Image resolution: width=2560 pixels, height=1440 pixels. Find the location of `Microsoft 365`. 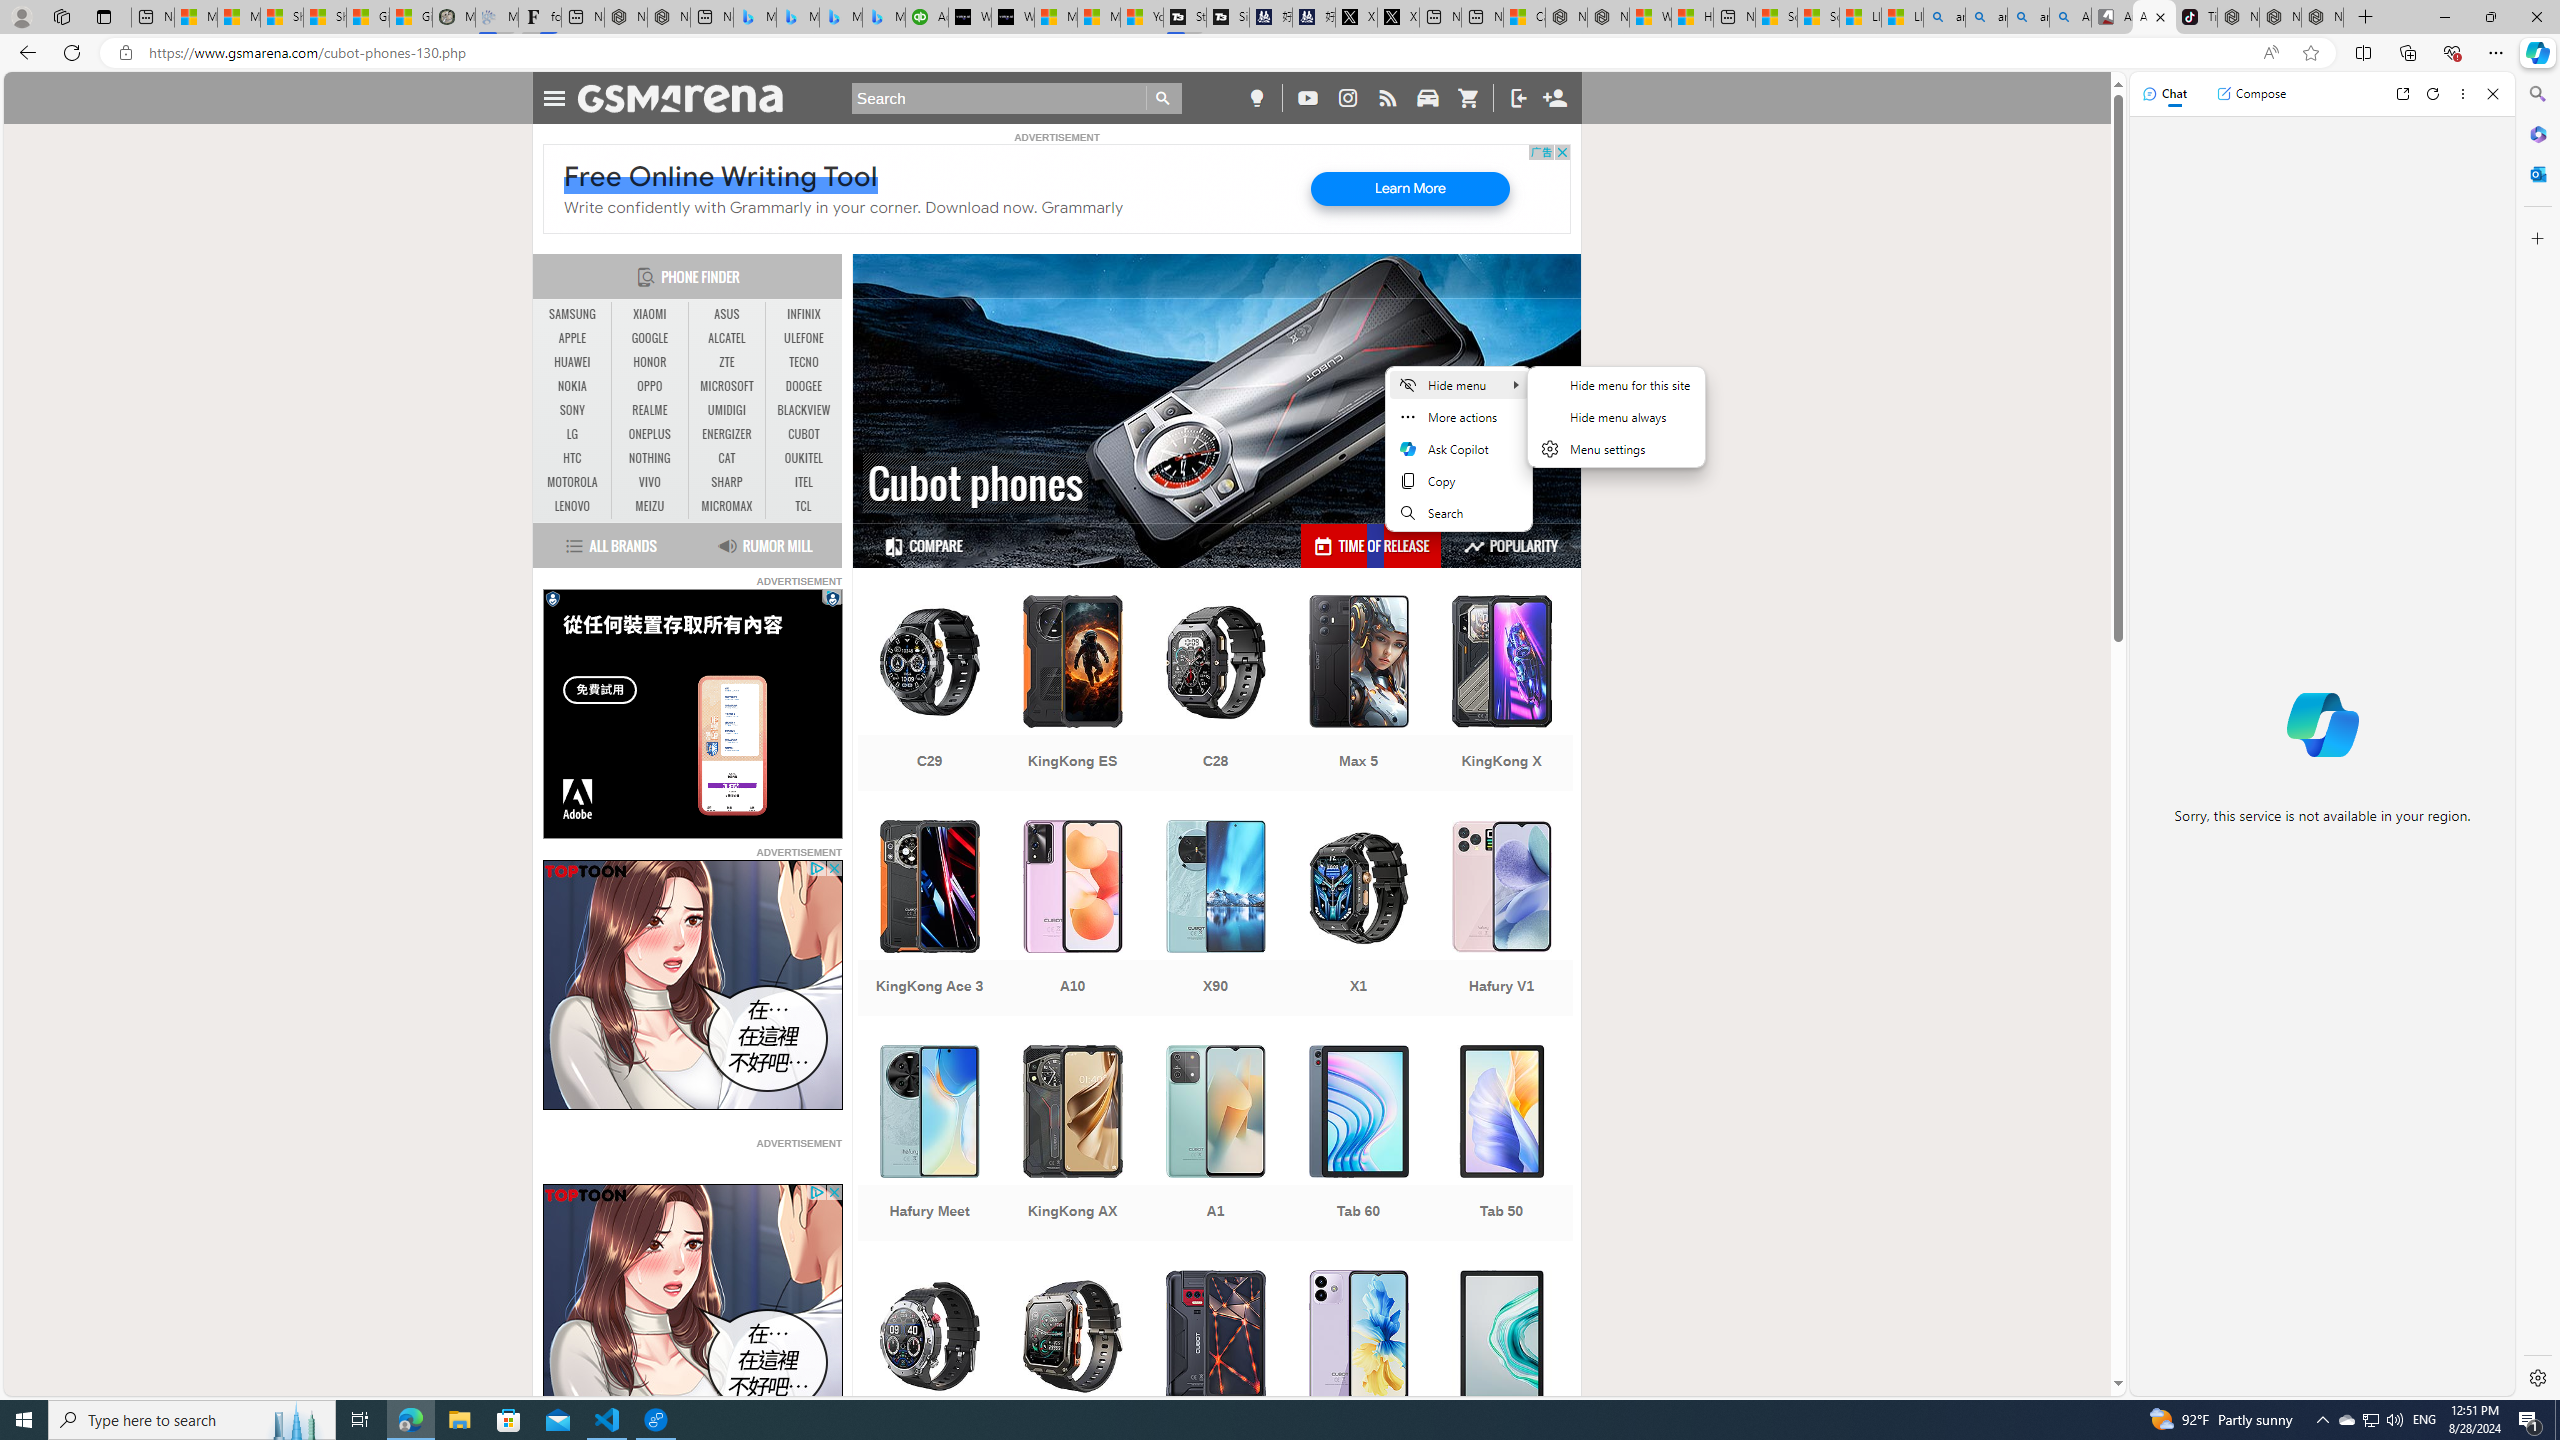

Microsoft 365 is located at coordinates (2536, 134).